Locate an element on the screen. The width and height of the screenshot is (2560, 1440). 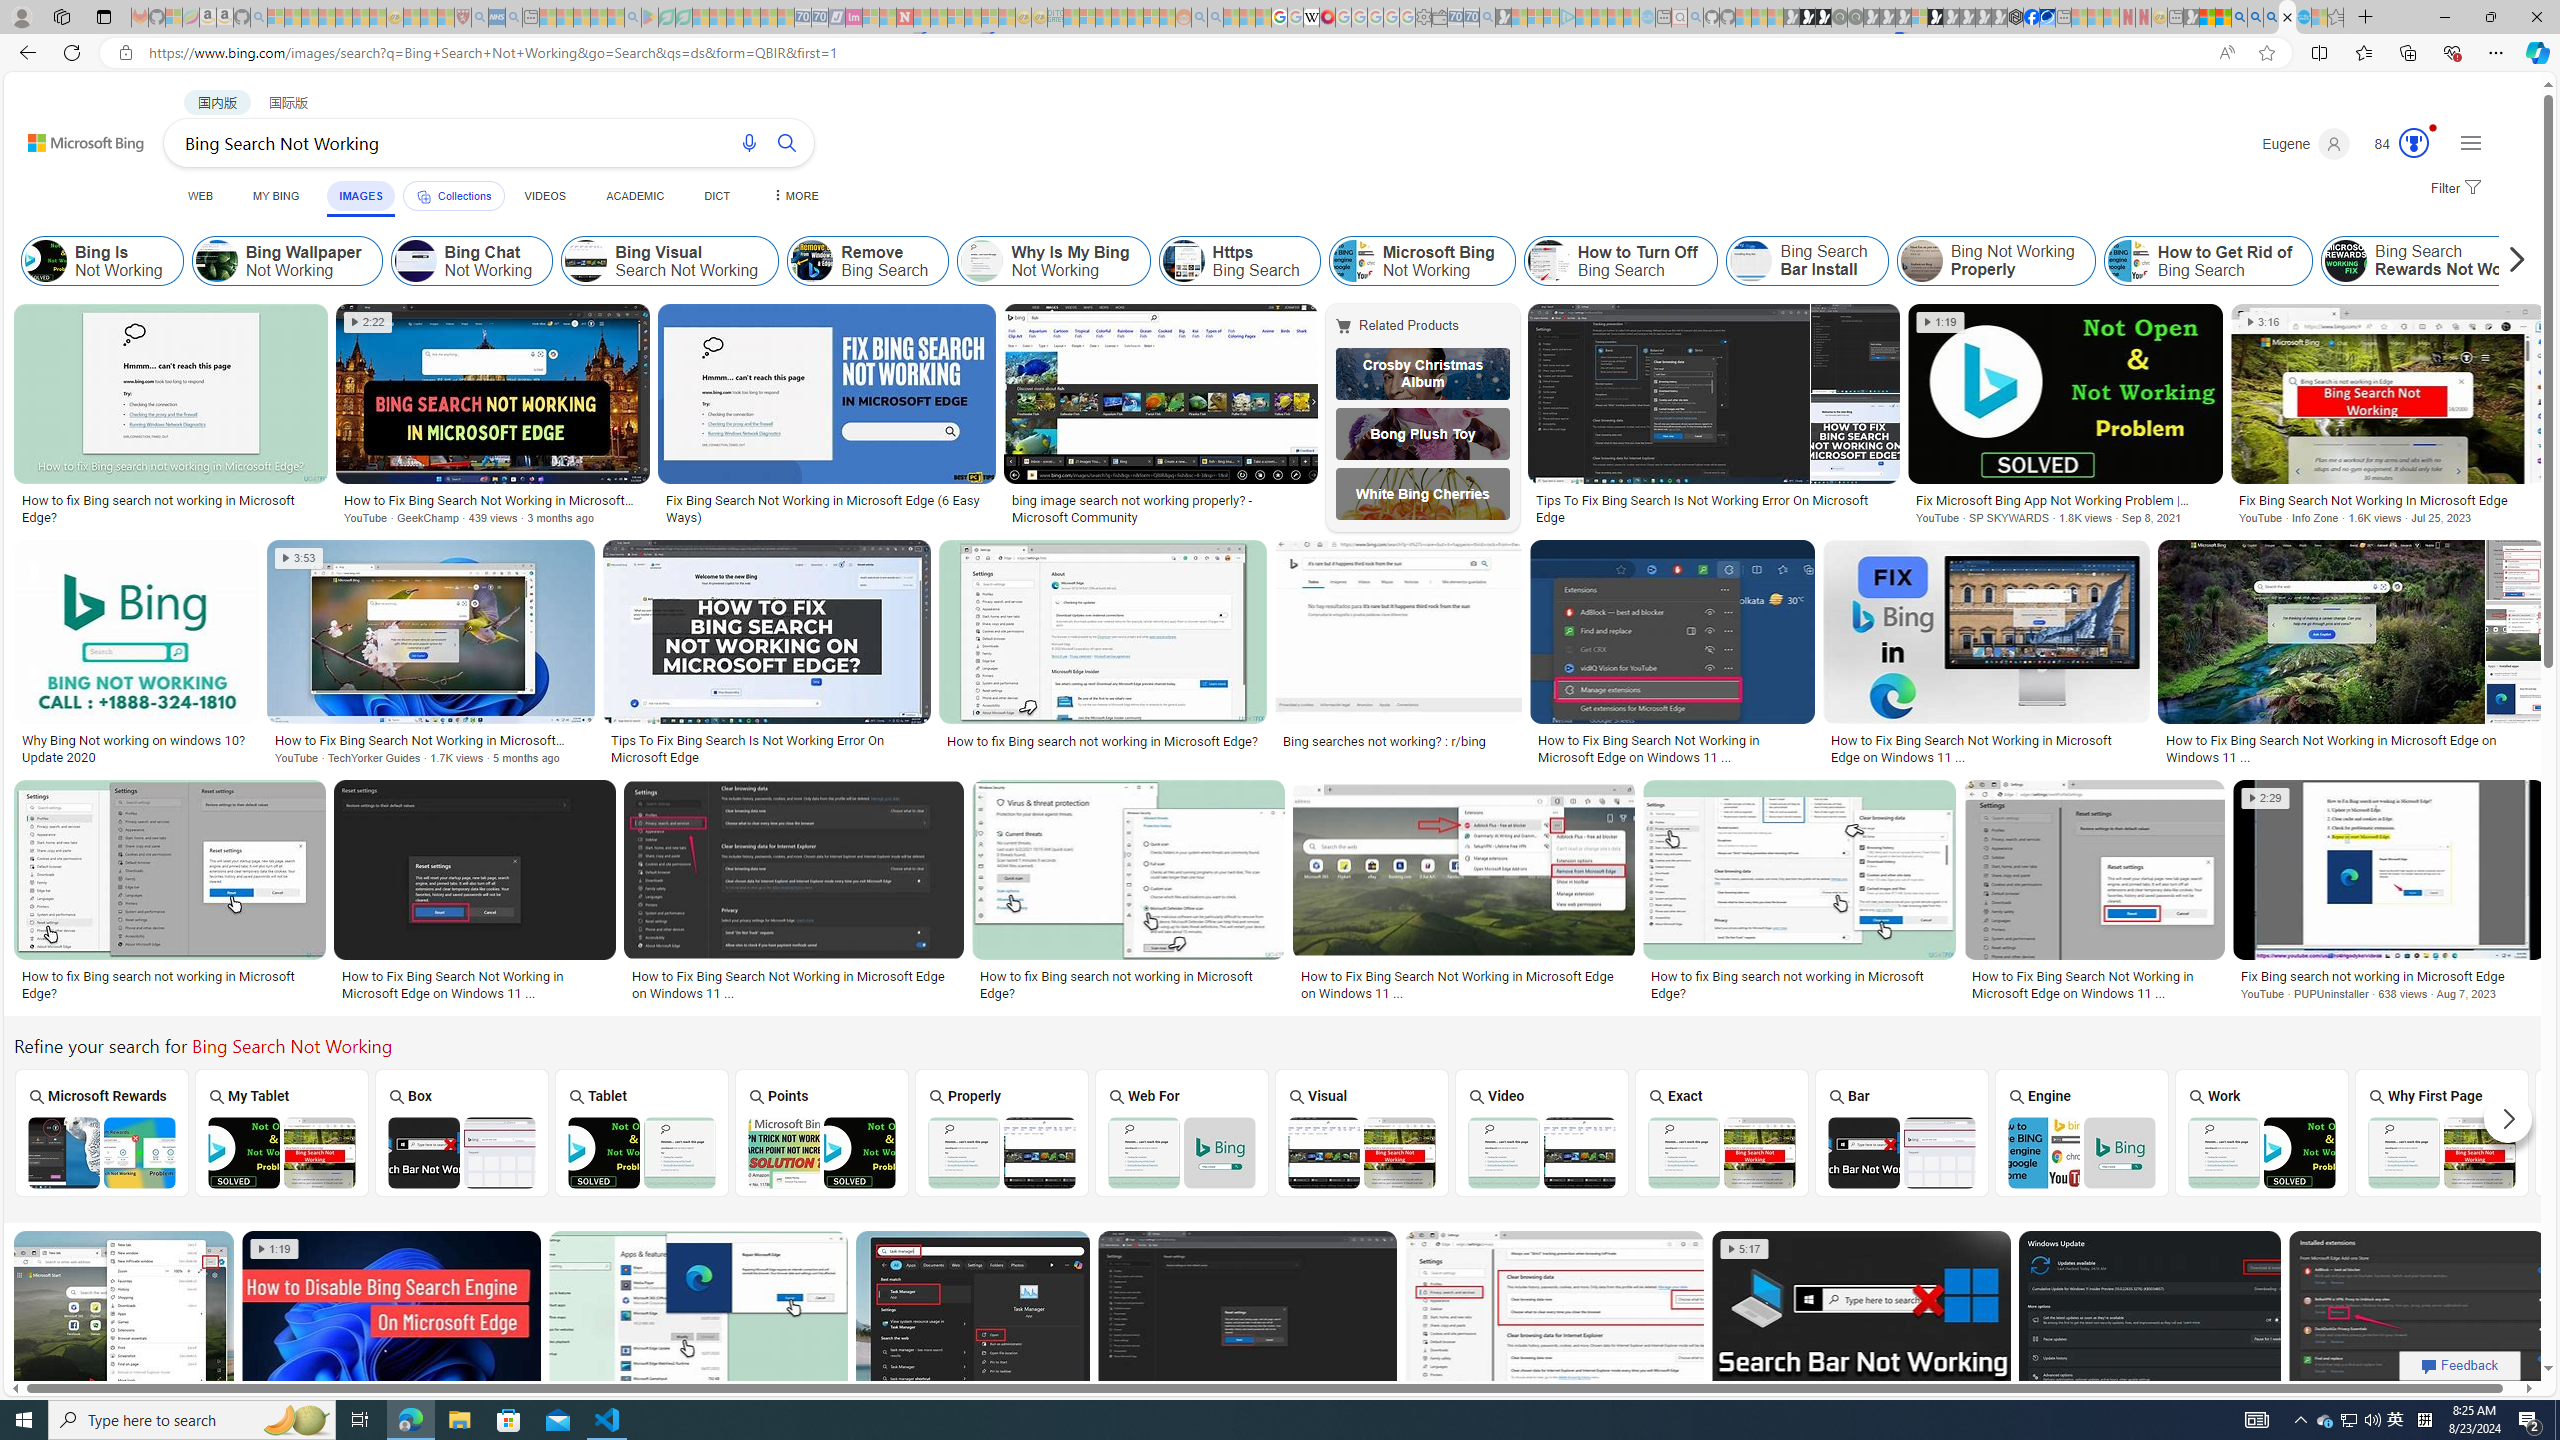
Back to Bing search is located at coordinates (74, 138).